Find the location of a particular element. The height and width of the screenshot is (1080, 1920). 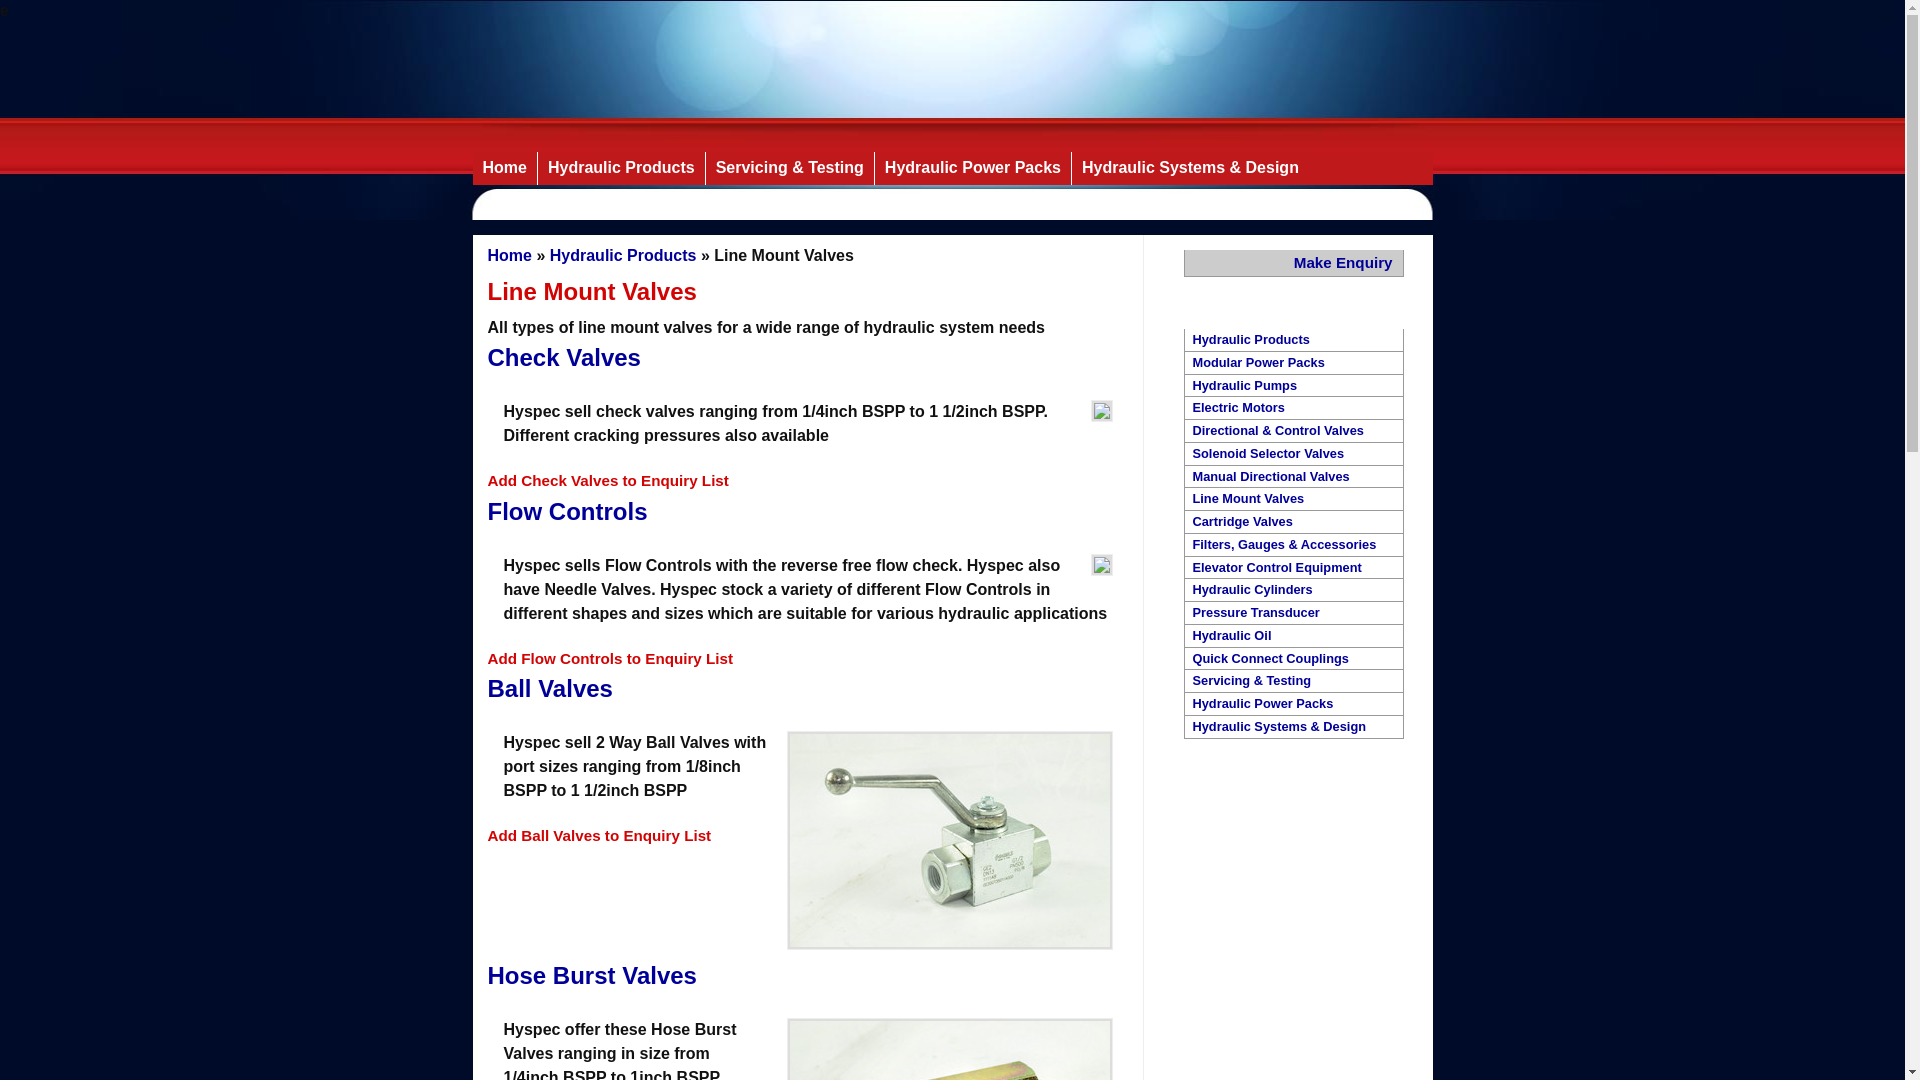

Solenoid Selector Valves is located at coordinates (1293, 454).